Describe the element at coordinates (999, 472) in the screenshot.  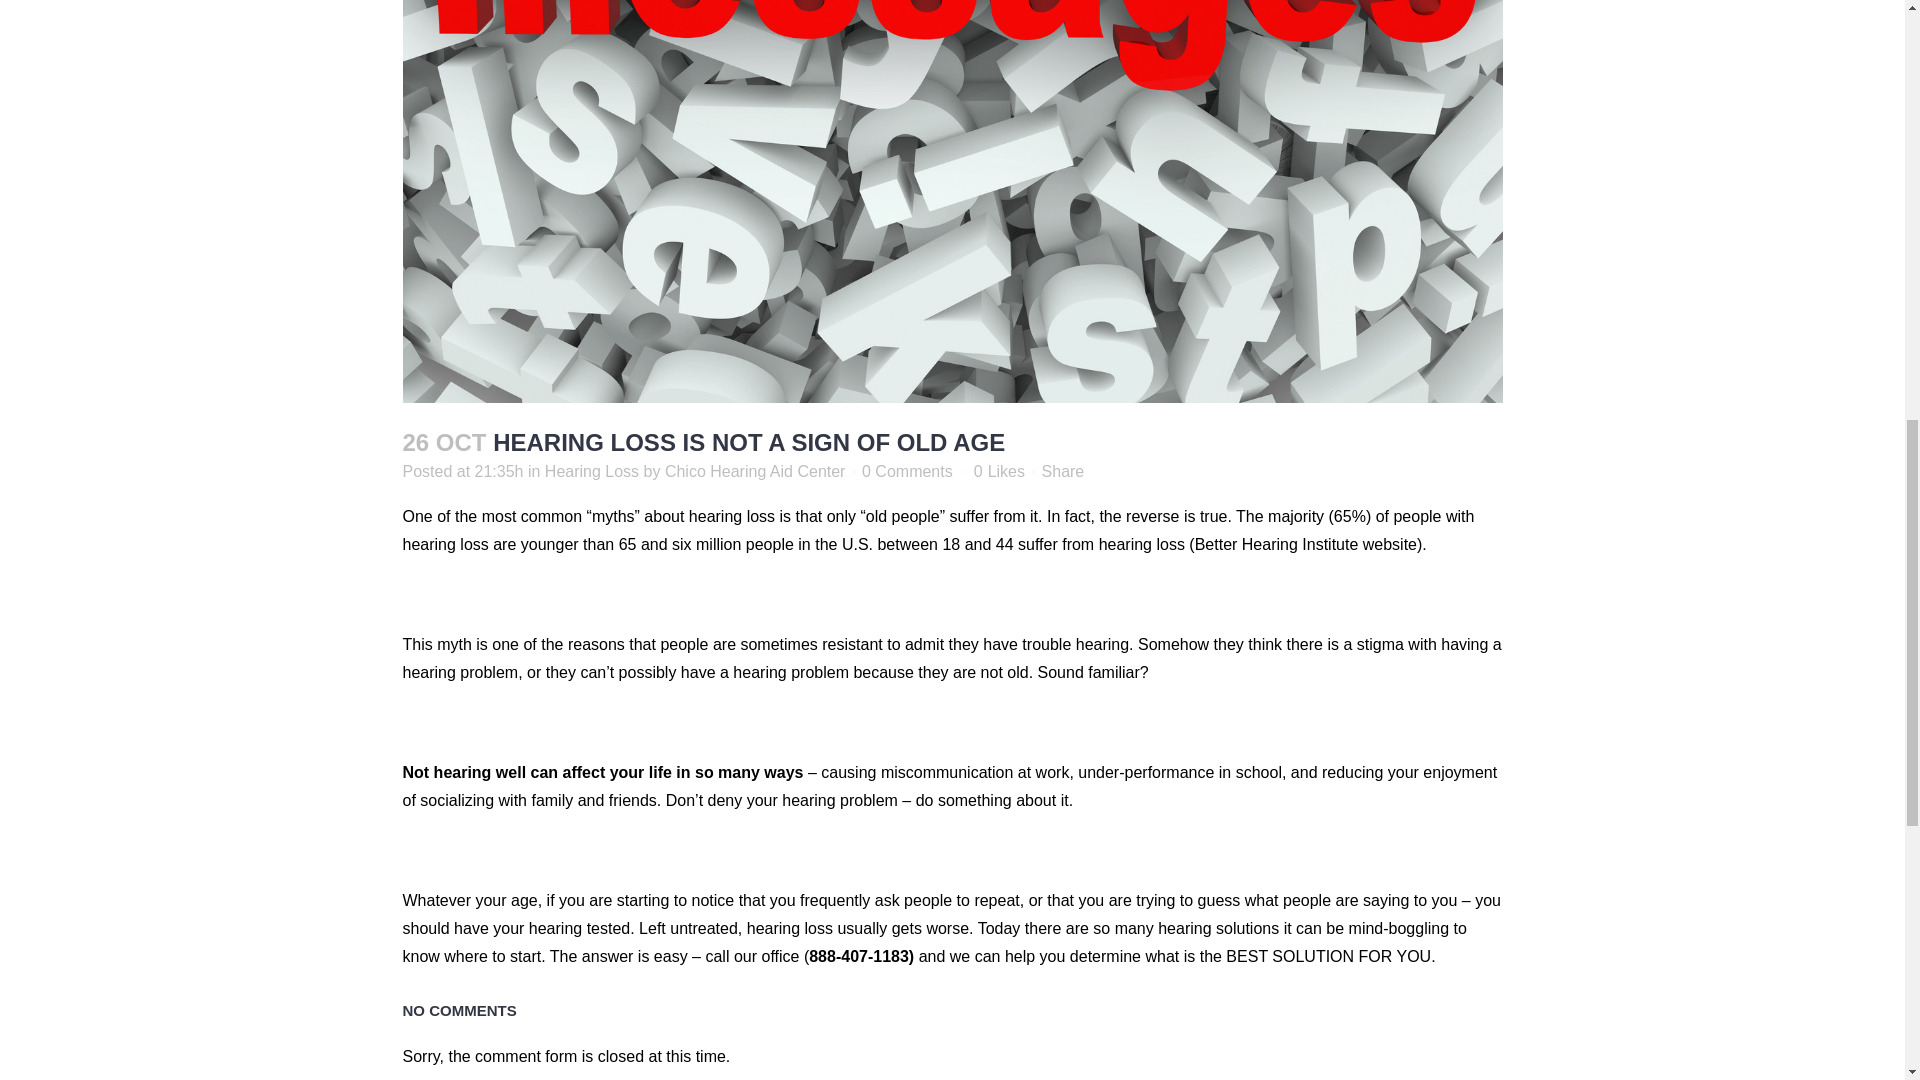
I see `Like this` at that location.